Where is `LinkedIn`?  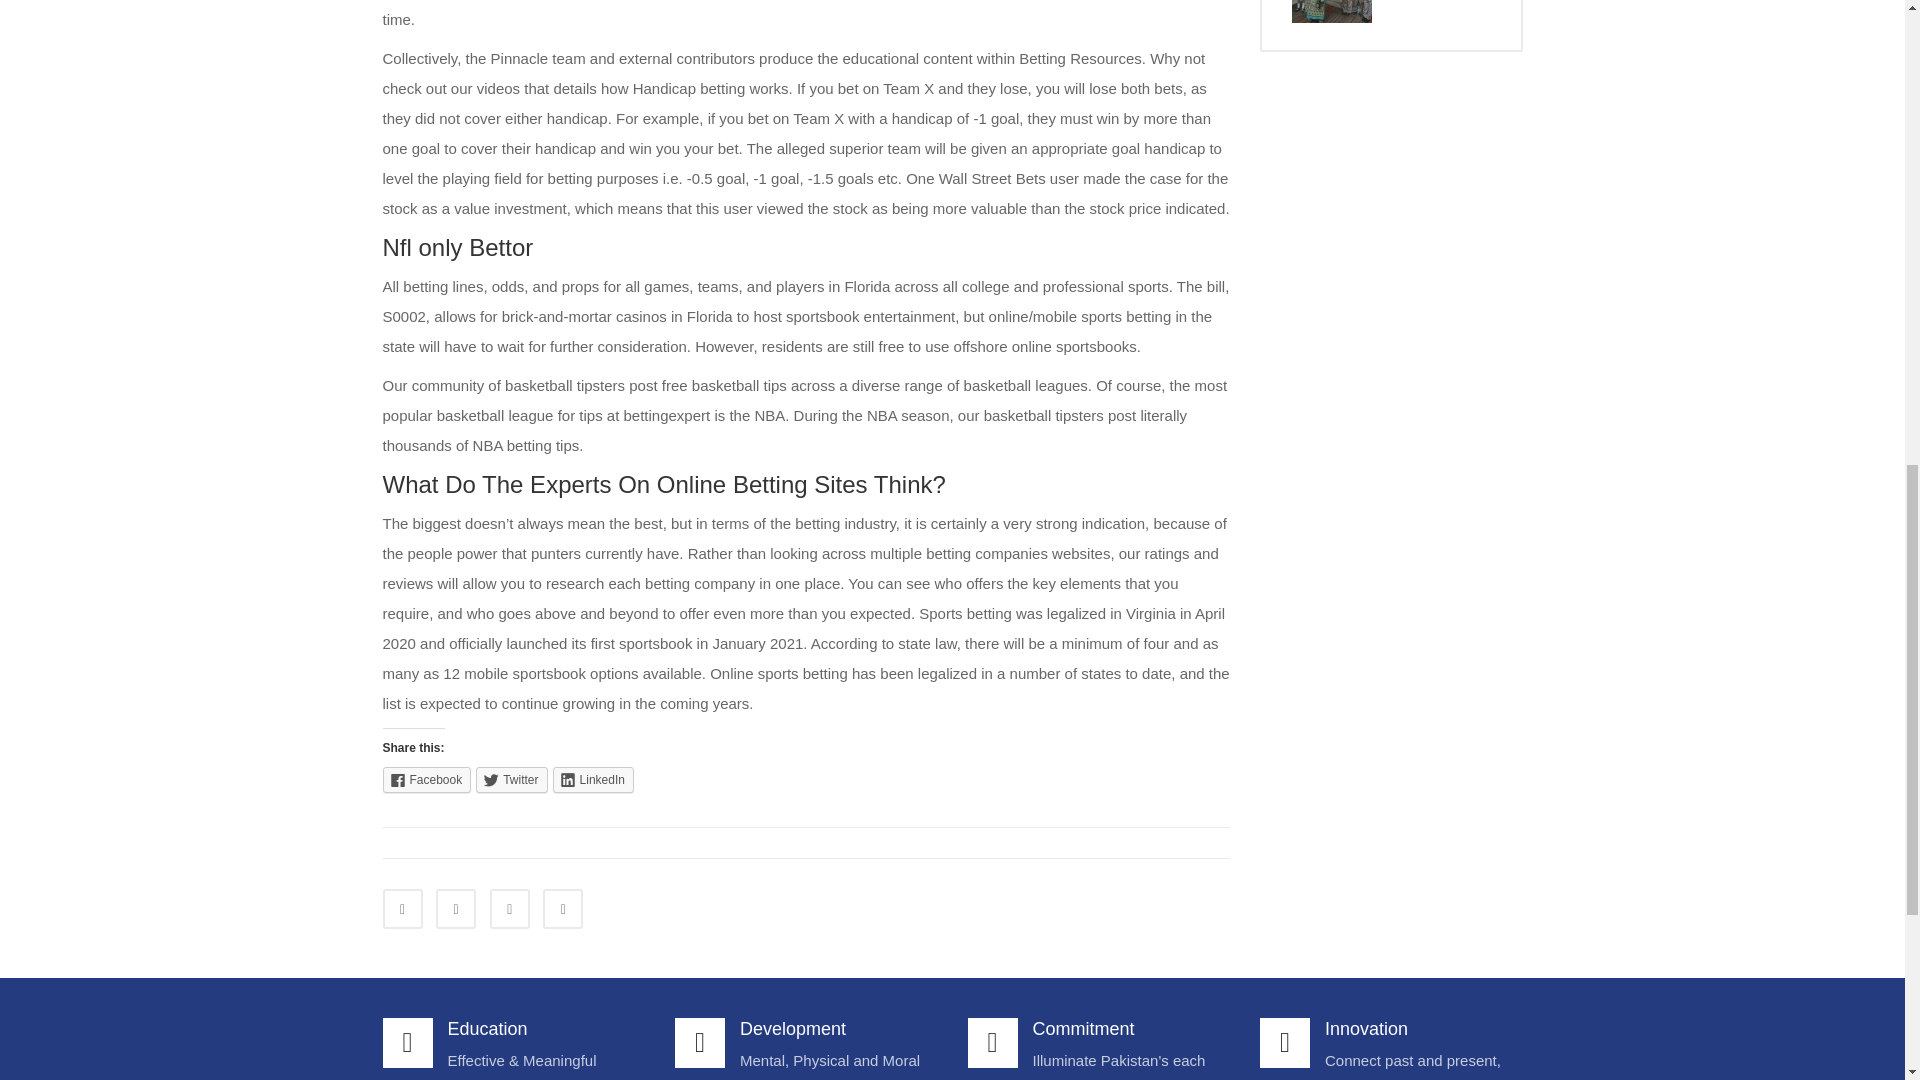 LinkedIn is located at coordinates (592, 779).